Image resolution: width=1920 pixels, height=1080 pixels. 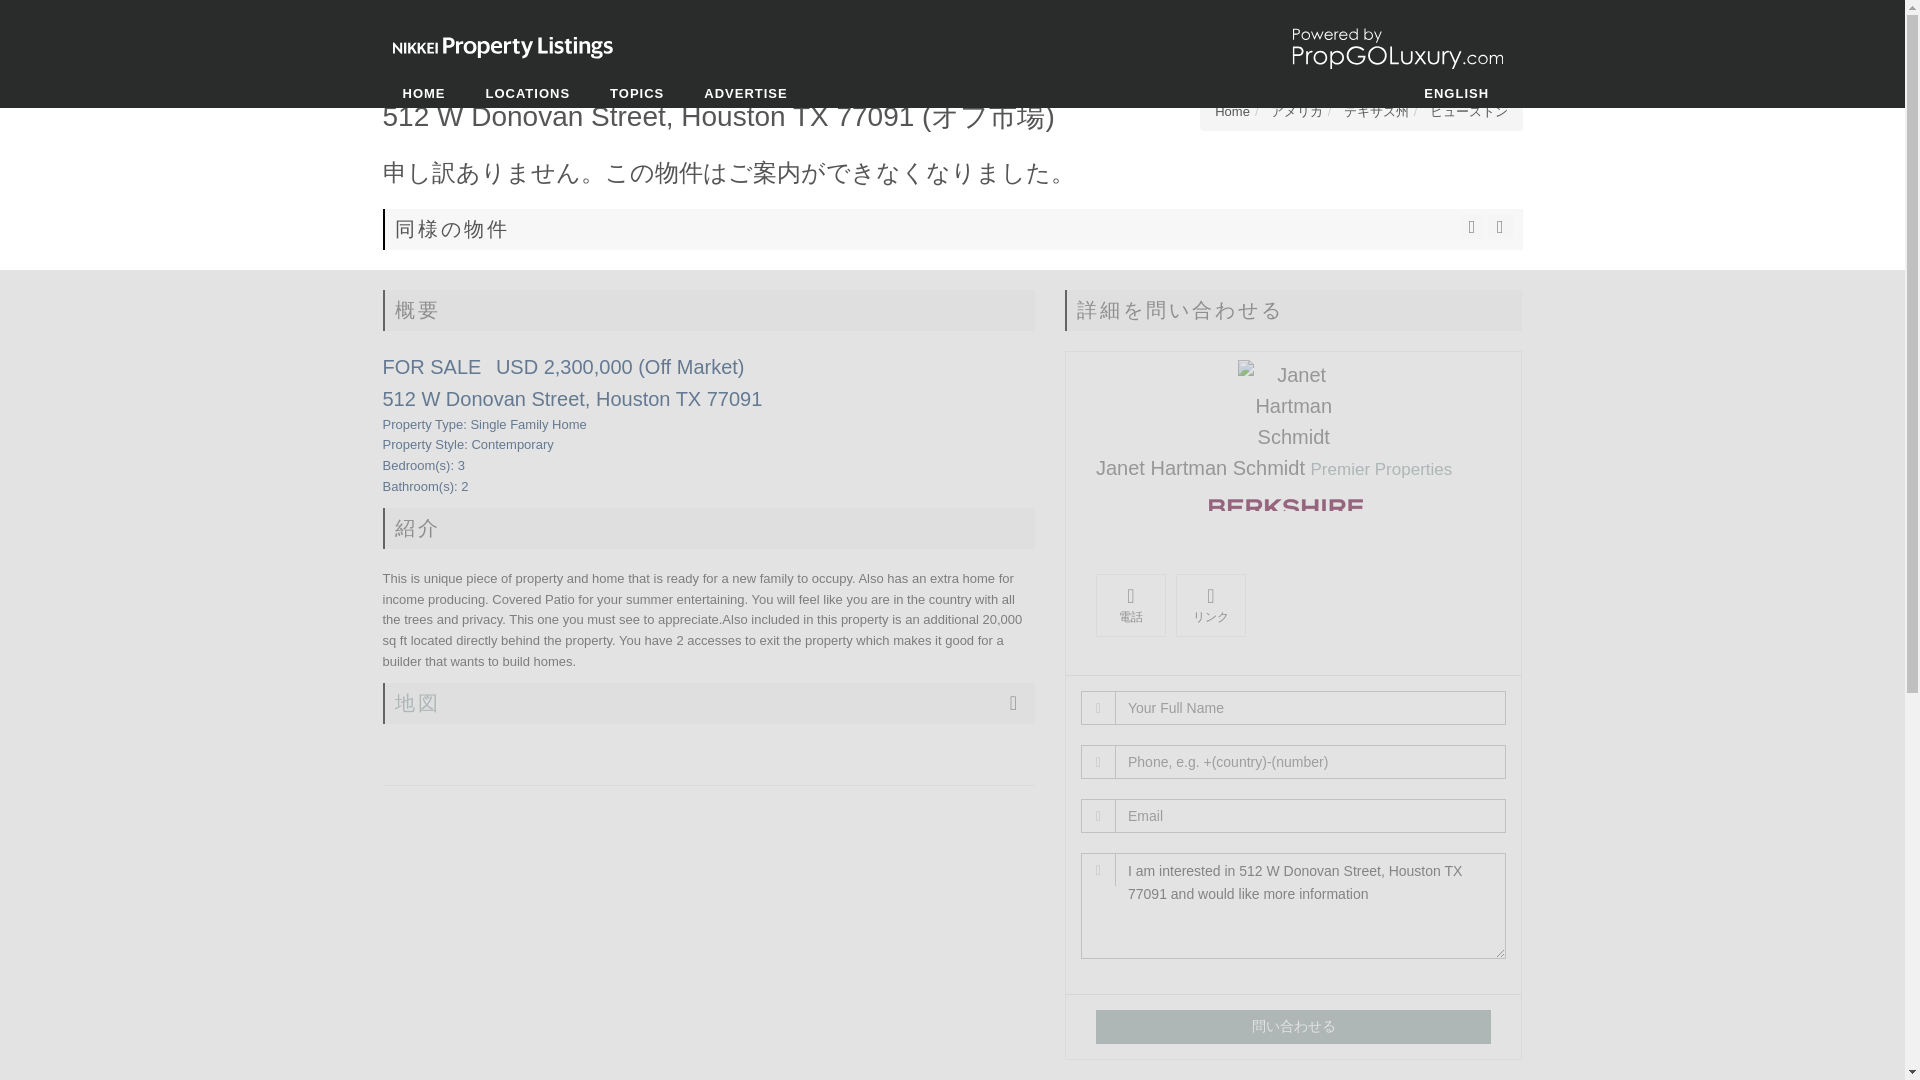 I want to click on TOPICS, so click(x=636, y=94).